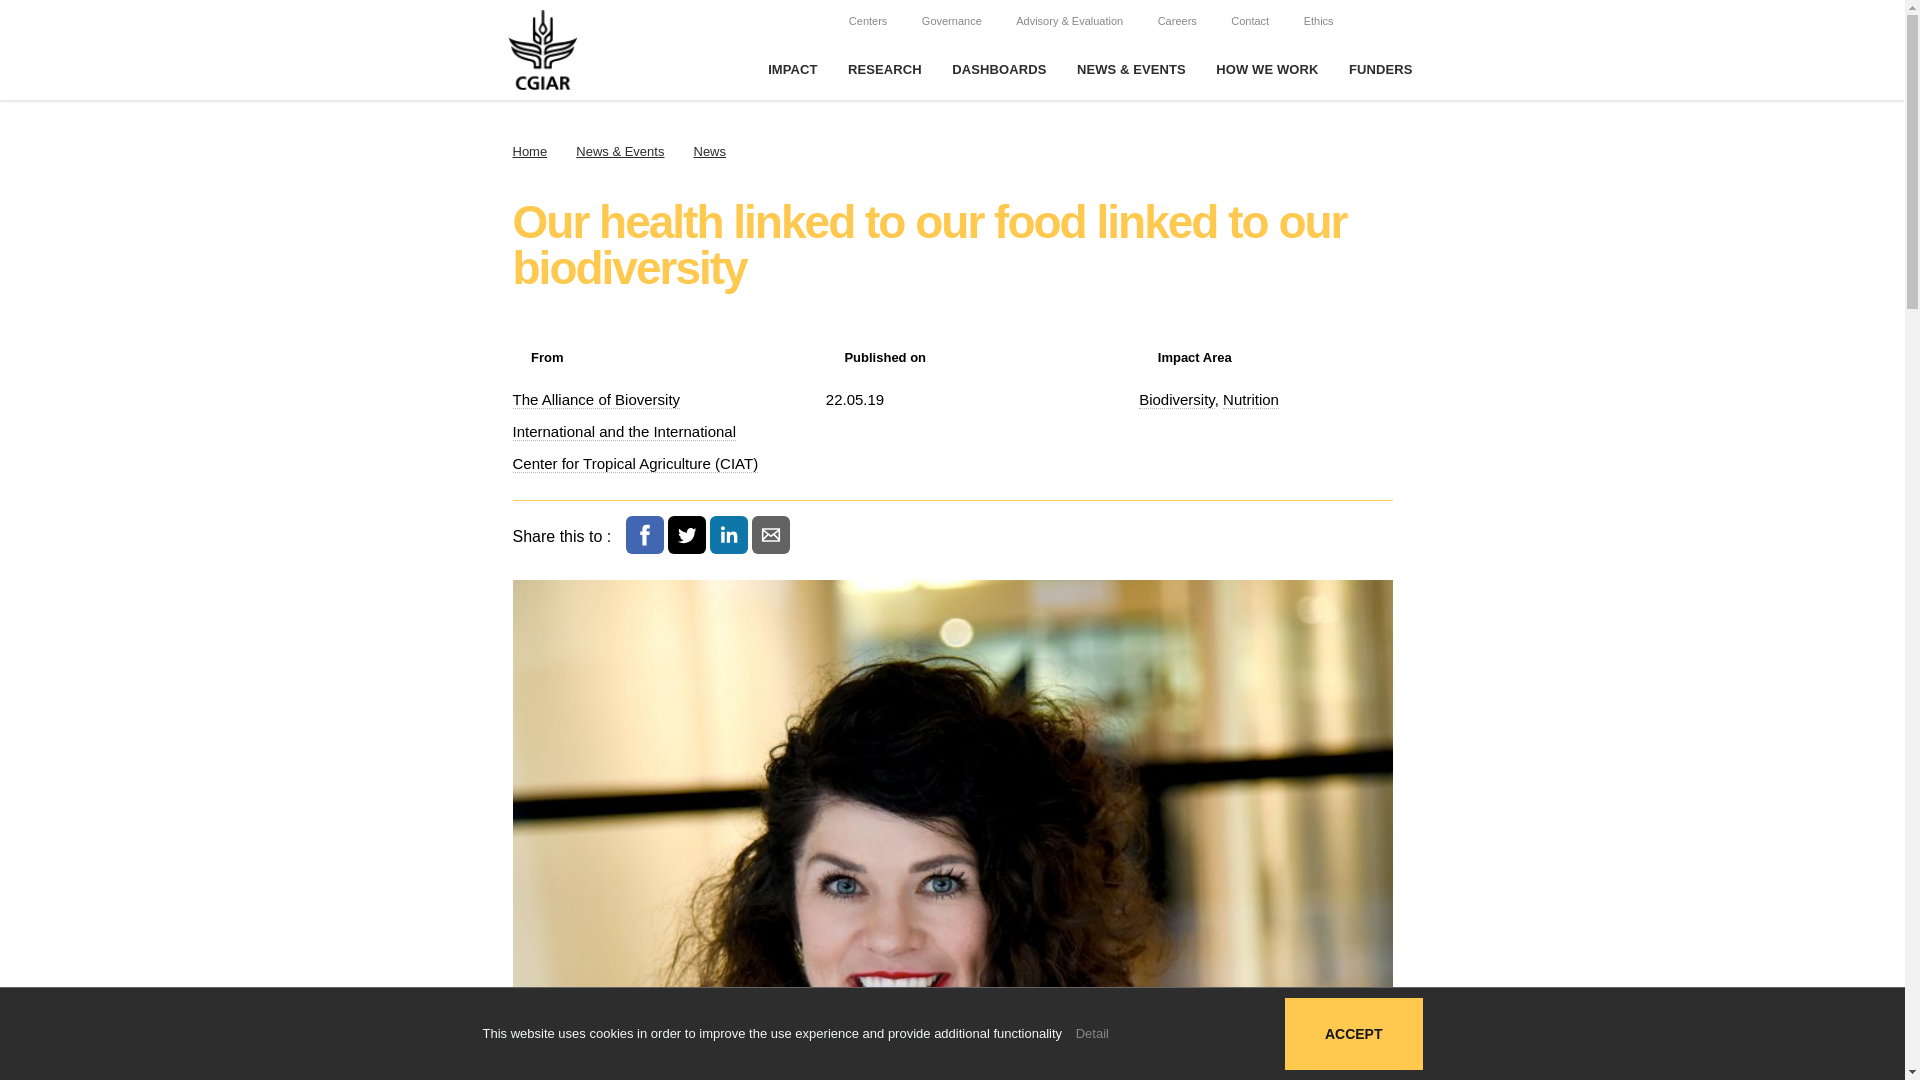  I want to click on RESEARCH, so click(884, 70).